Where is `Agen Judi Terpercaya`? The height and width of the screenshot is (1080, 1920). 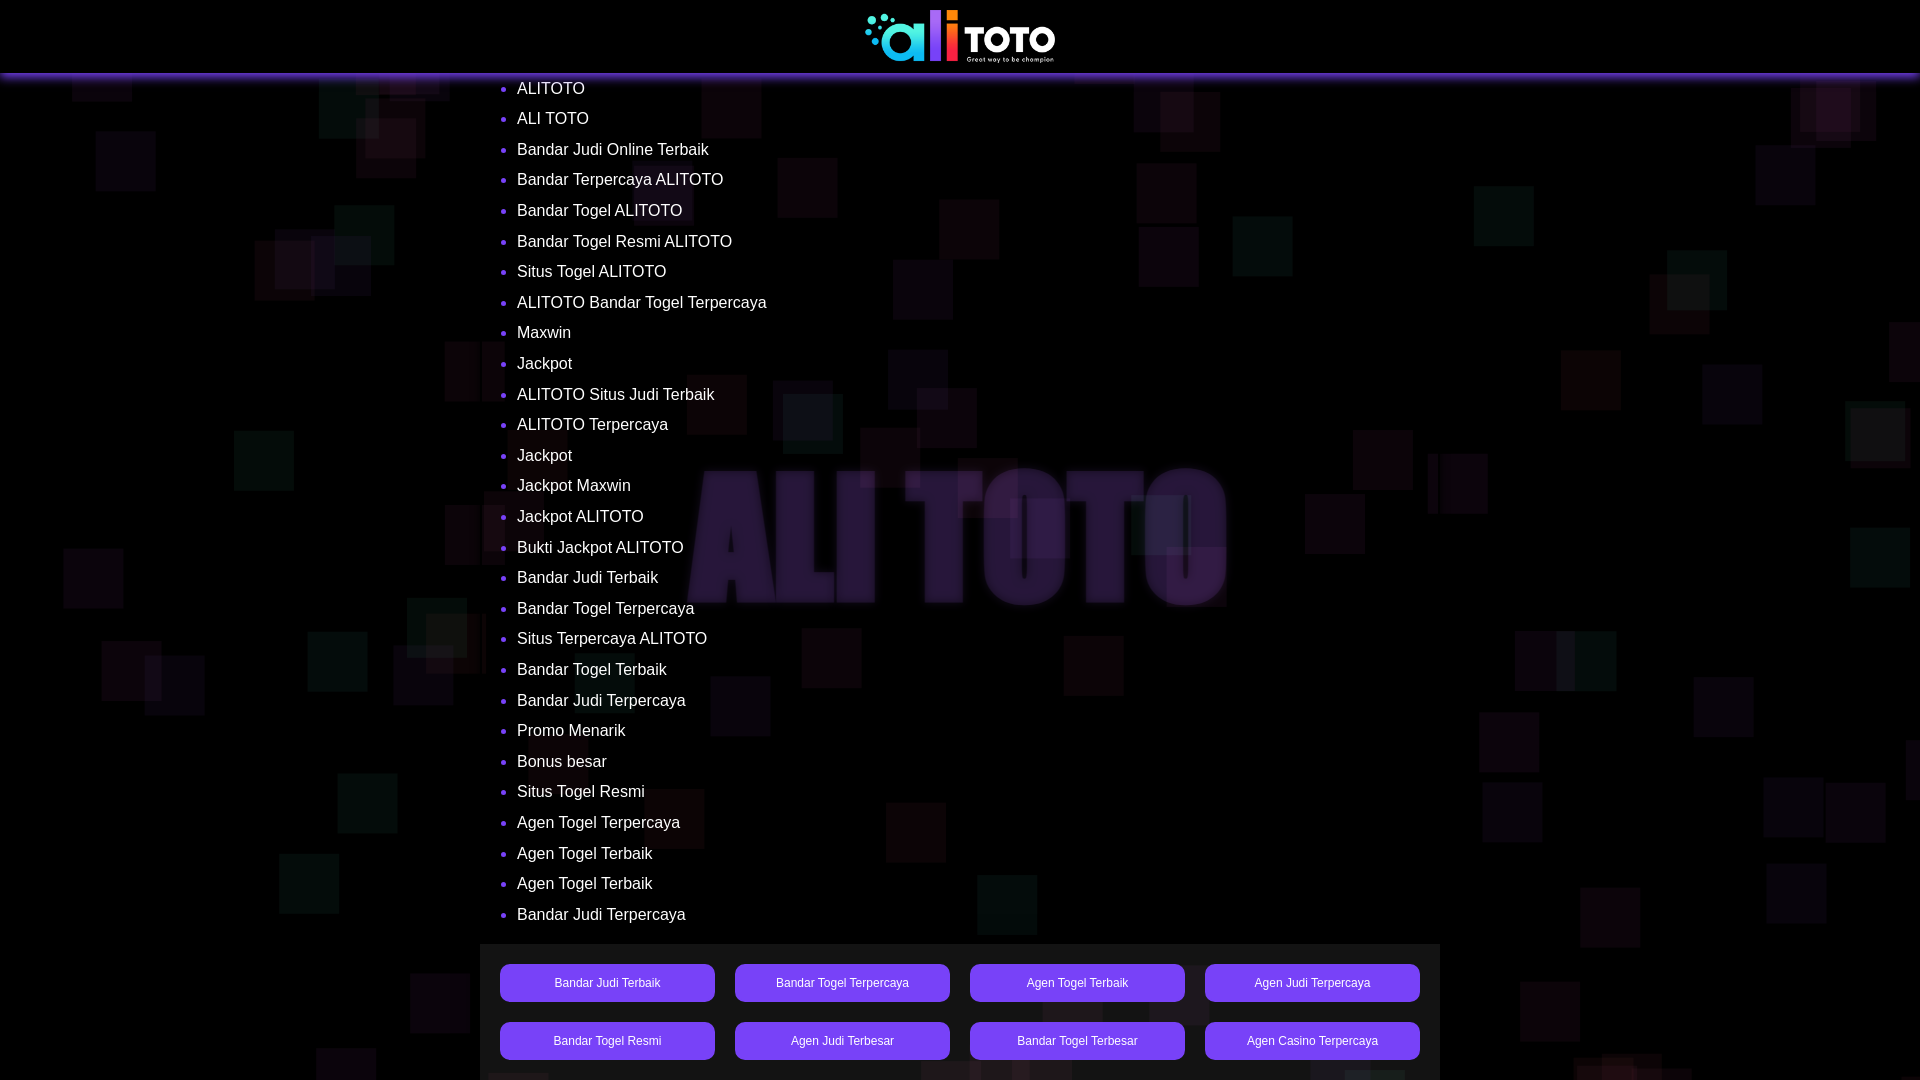
Agen Judi Terpercaya is located at coordinates (1312, 983).